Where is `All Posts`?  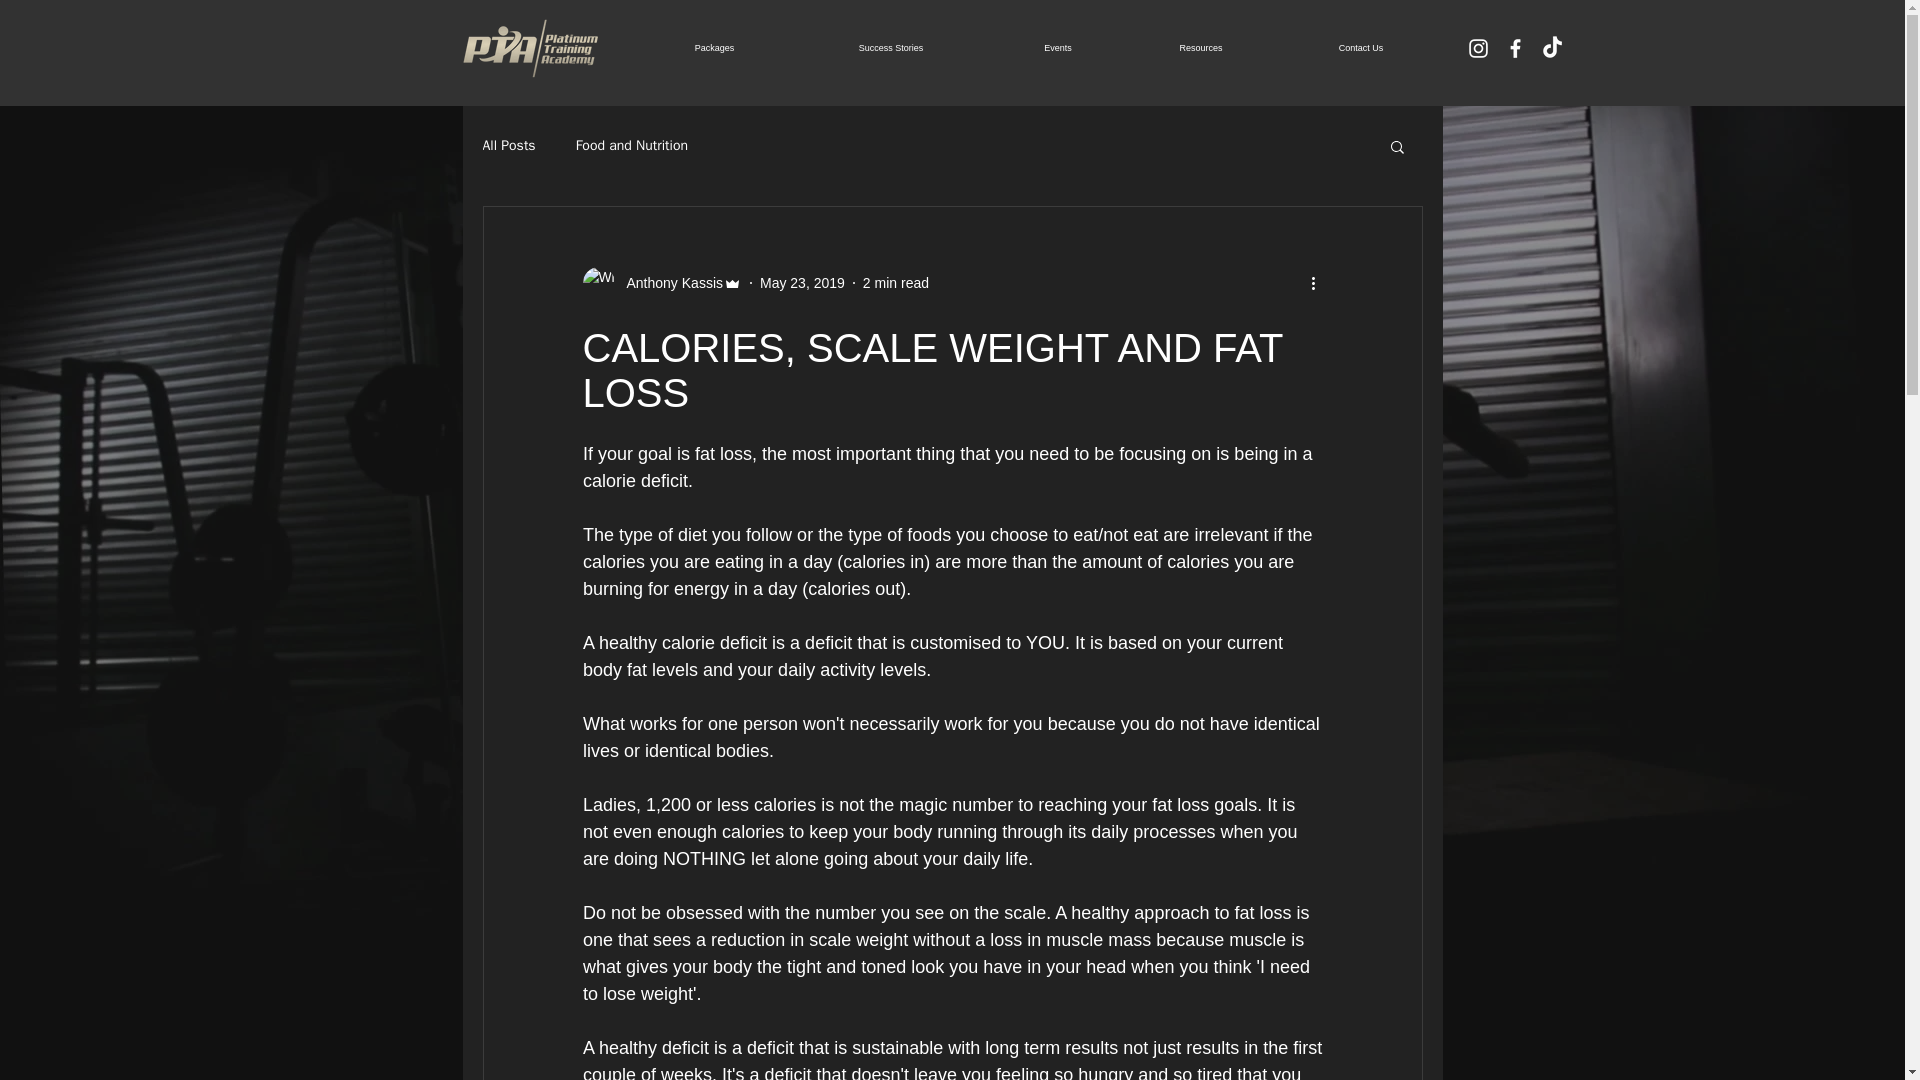
All Posts is located at coordinates (508, 146).